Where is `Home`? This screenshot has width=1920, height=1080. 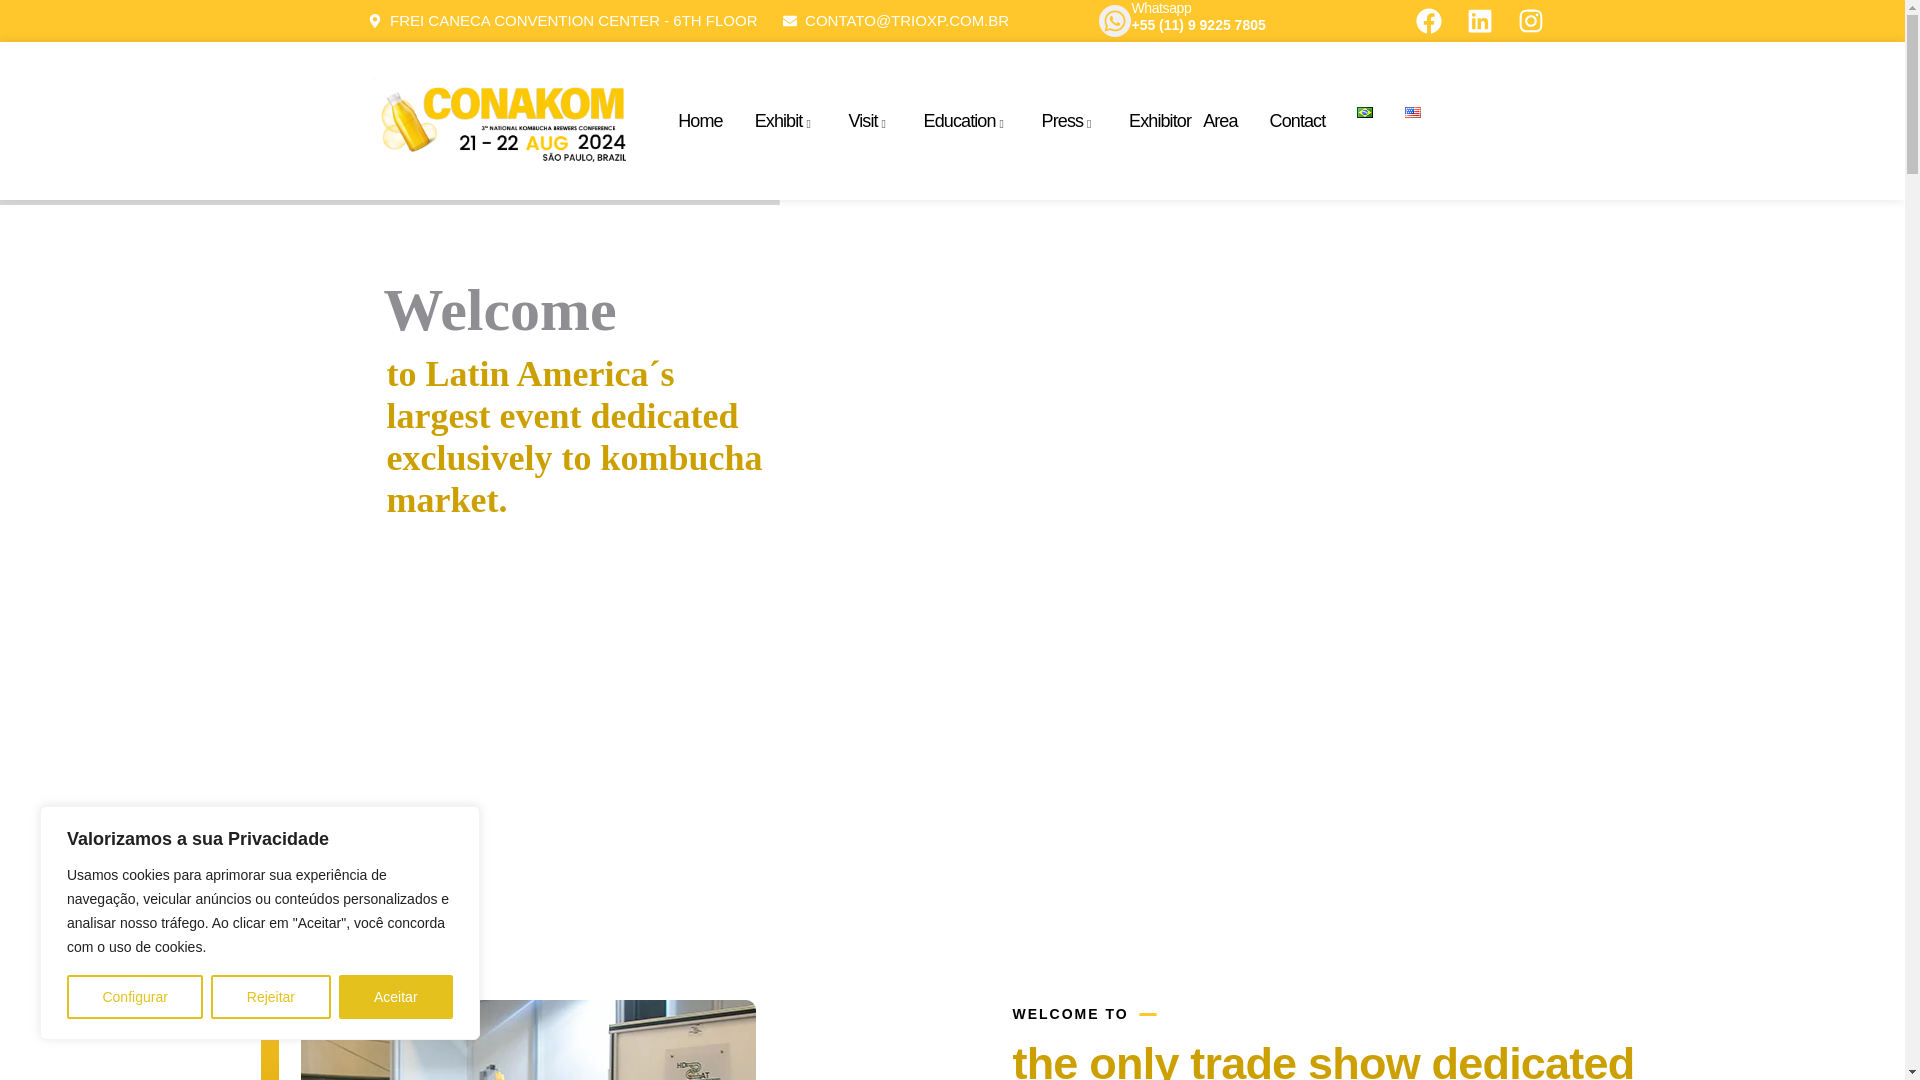 Home is located at coordinates (498, 120).